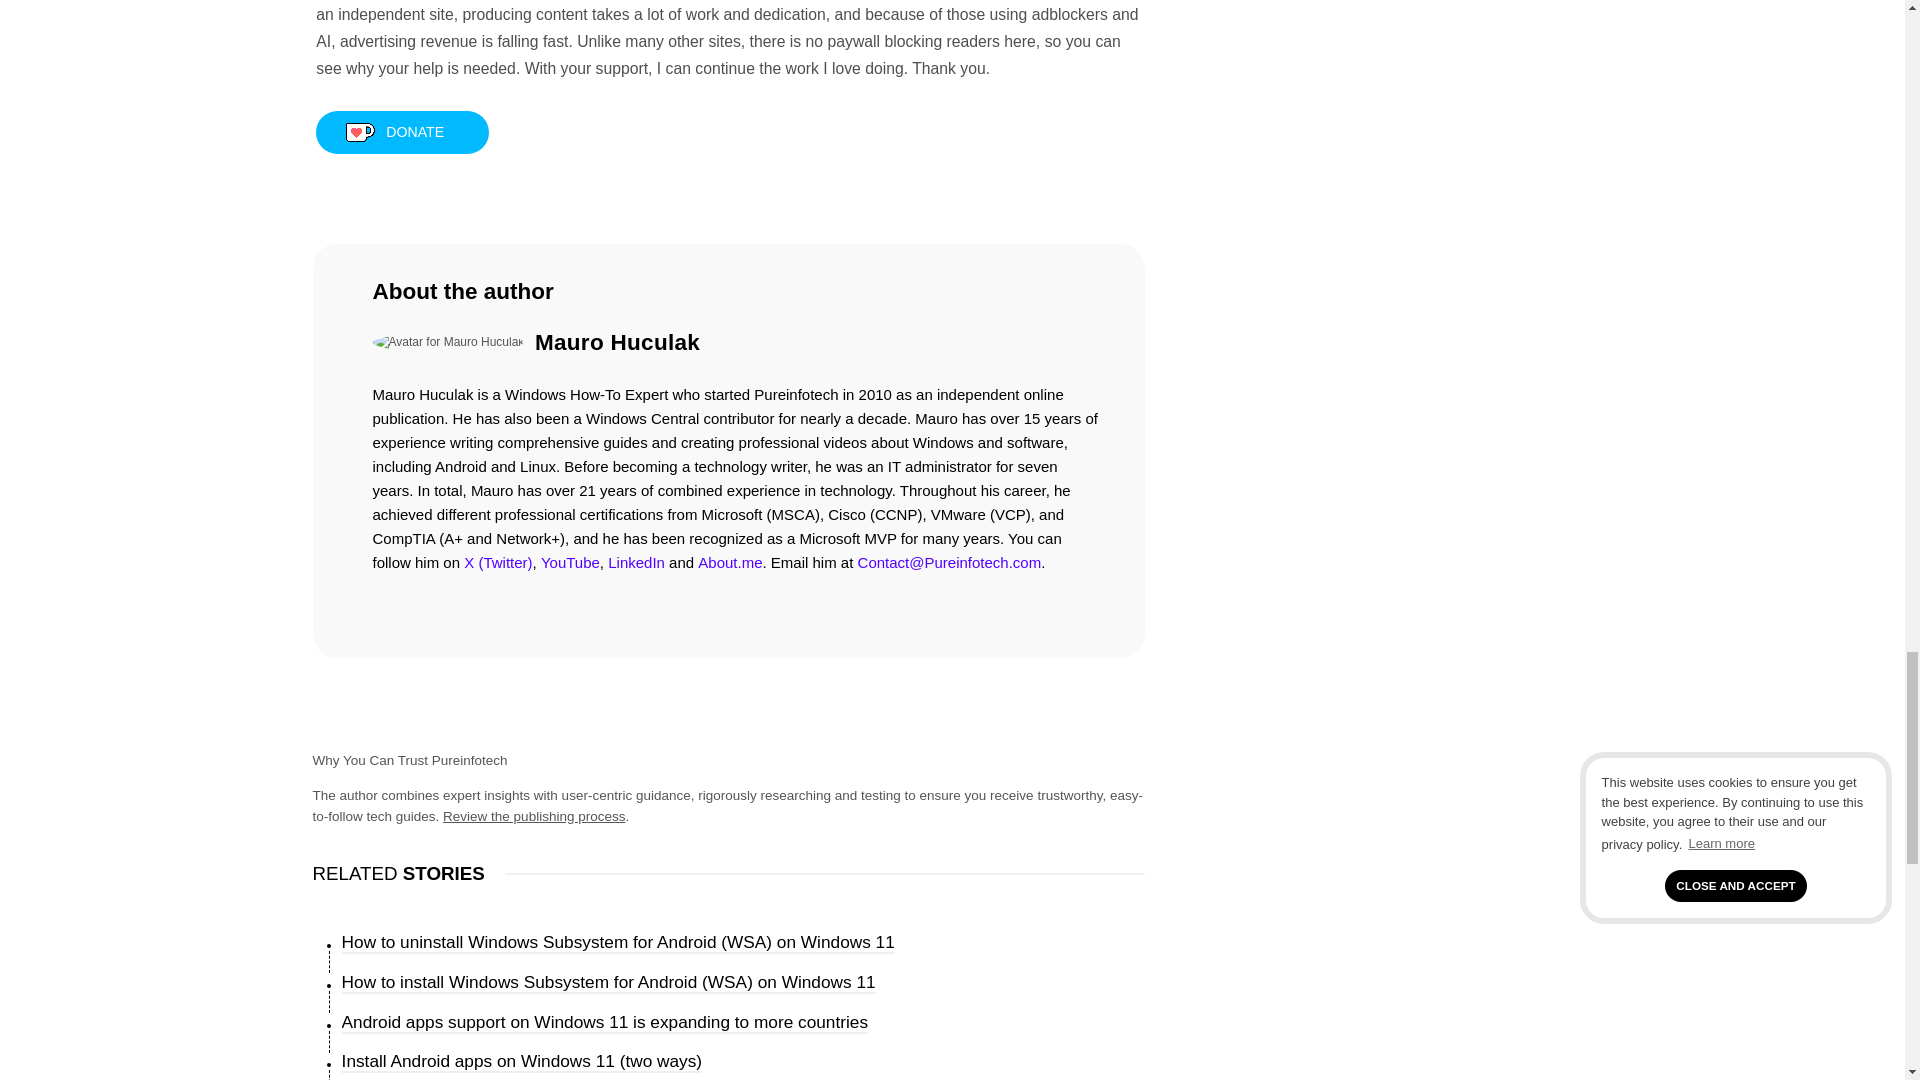  Describe the element at coordinates (950, 562) in the screenshot. I see `Email Mauro` at that location.